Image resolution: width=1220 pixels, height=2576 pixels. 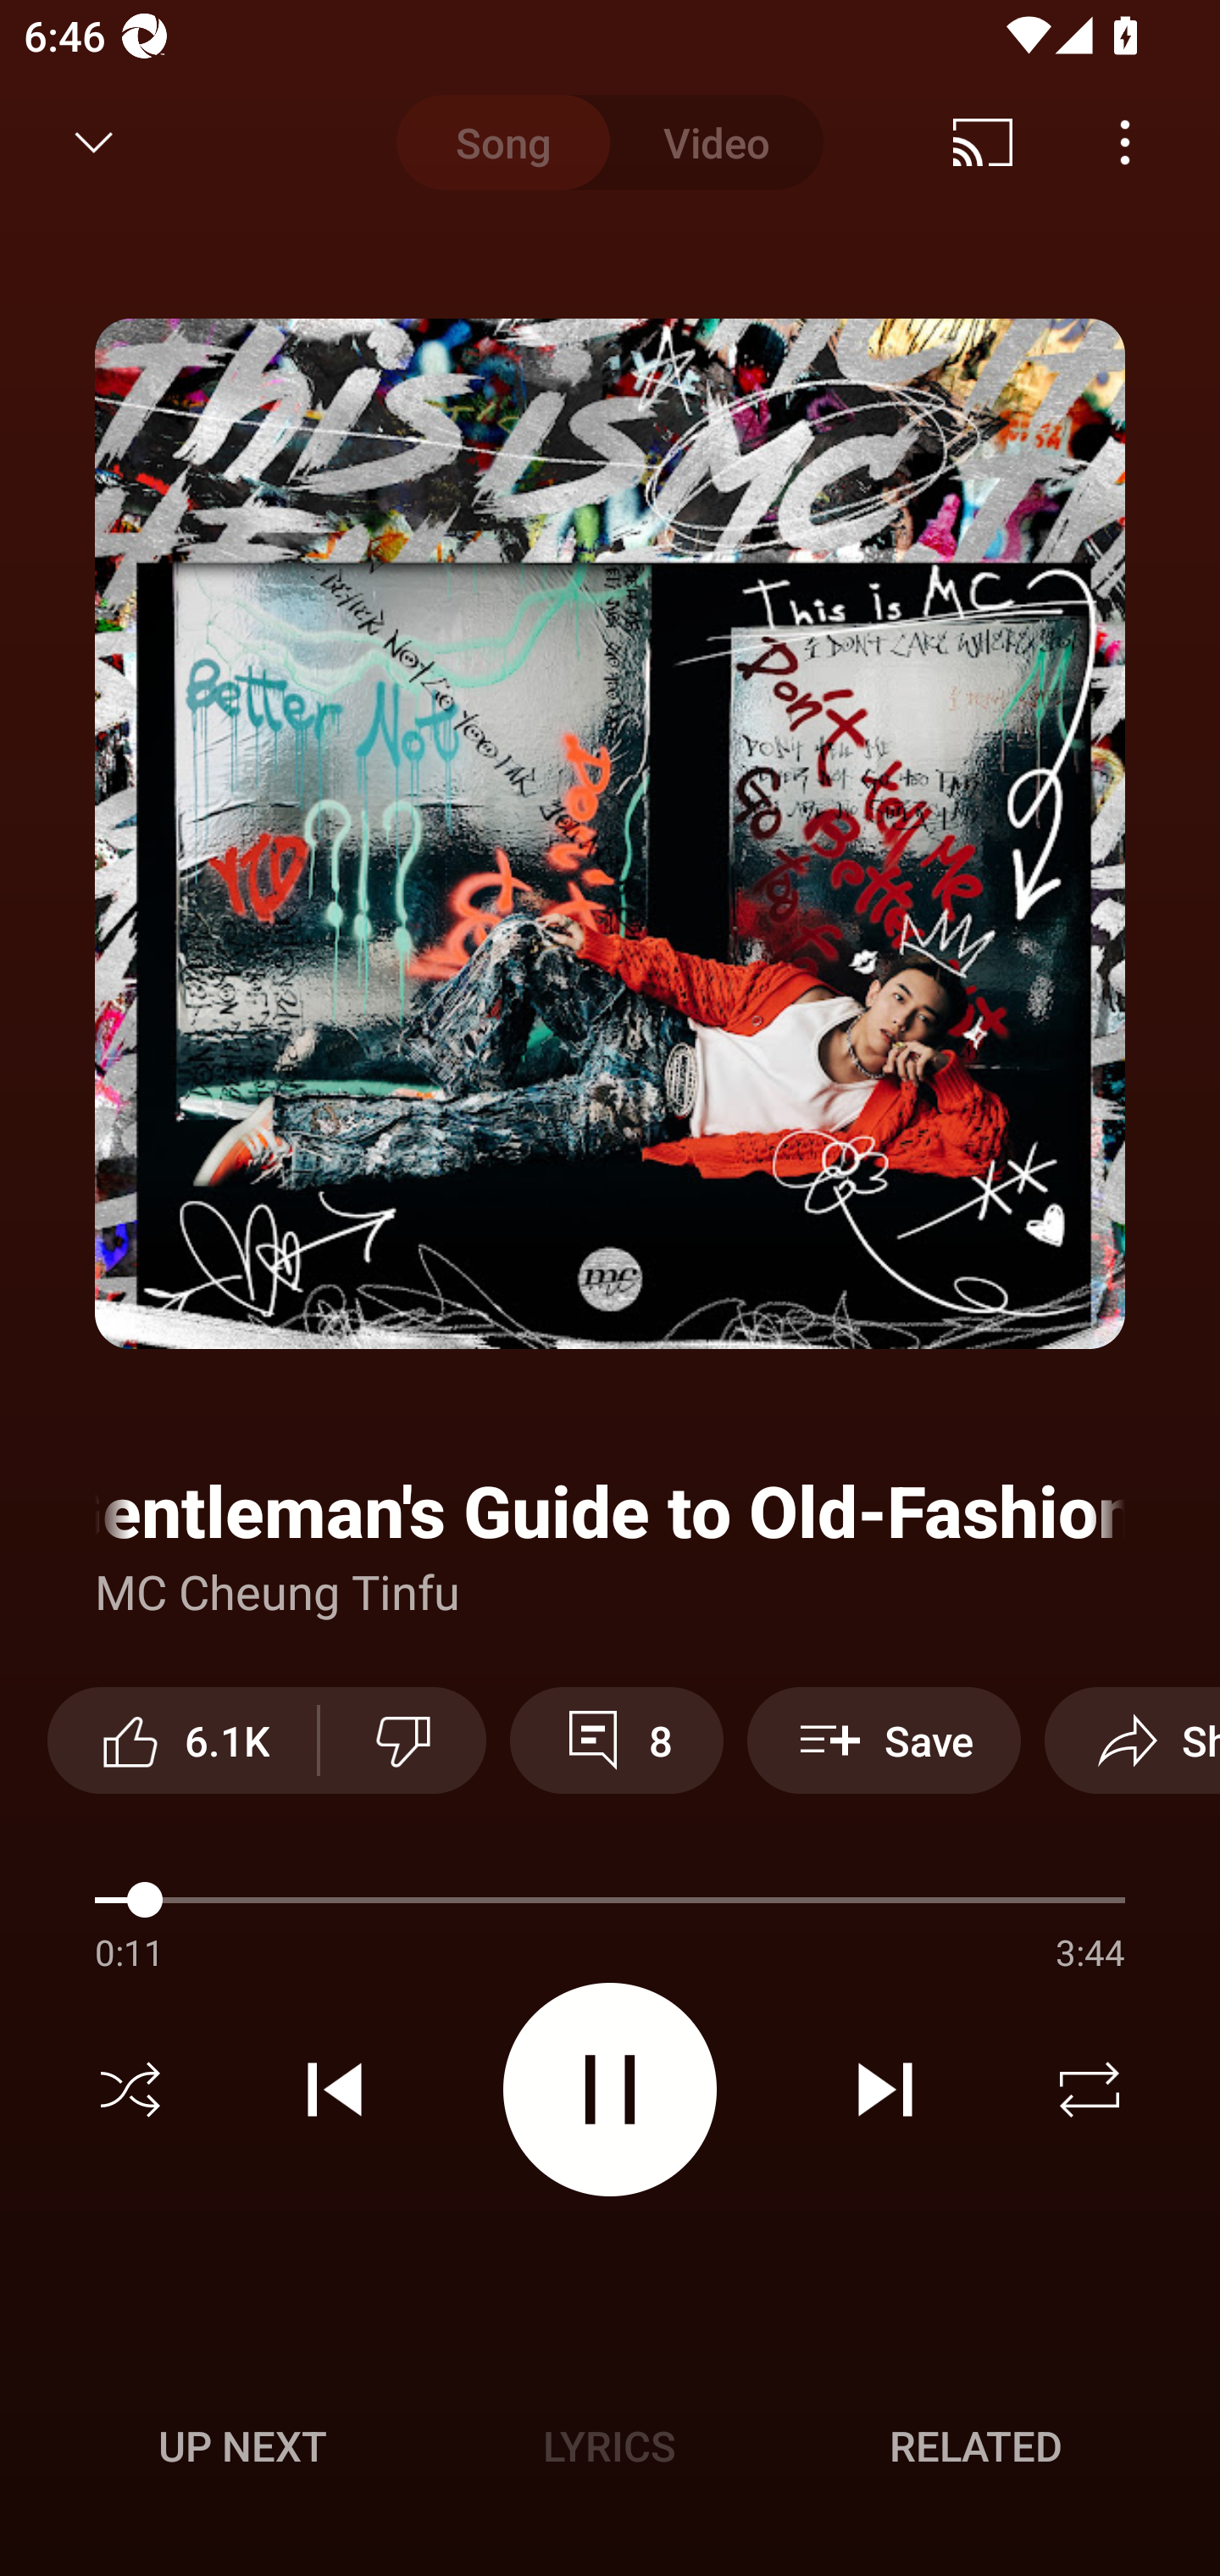 What do you see at coordinates (609, 2446) in the screenshot?
I see `Lyrics LYRICS` at bounding box center [609, 2446].